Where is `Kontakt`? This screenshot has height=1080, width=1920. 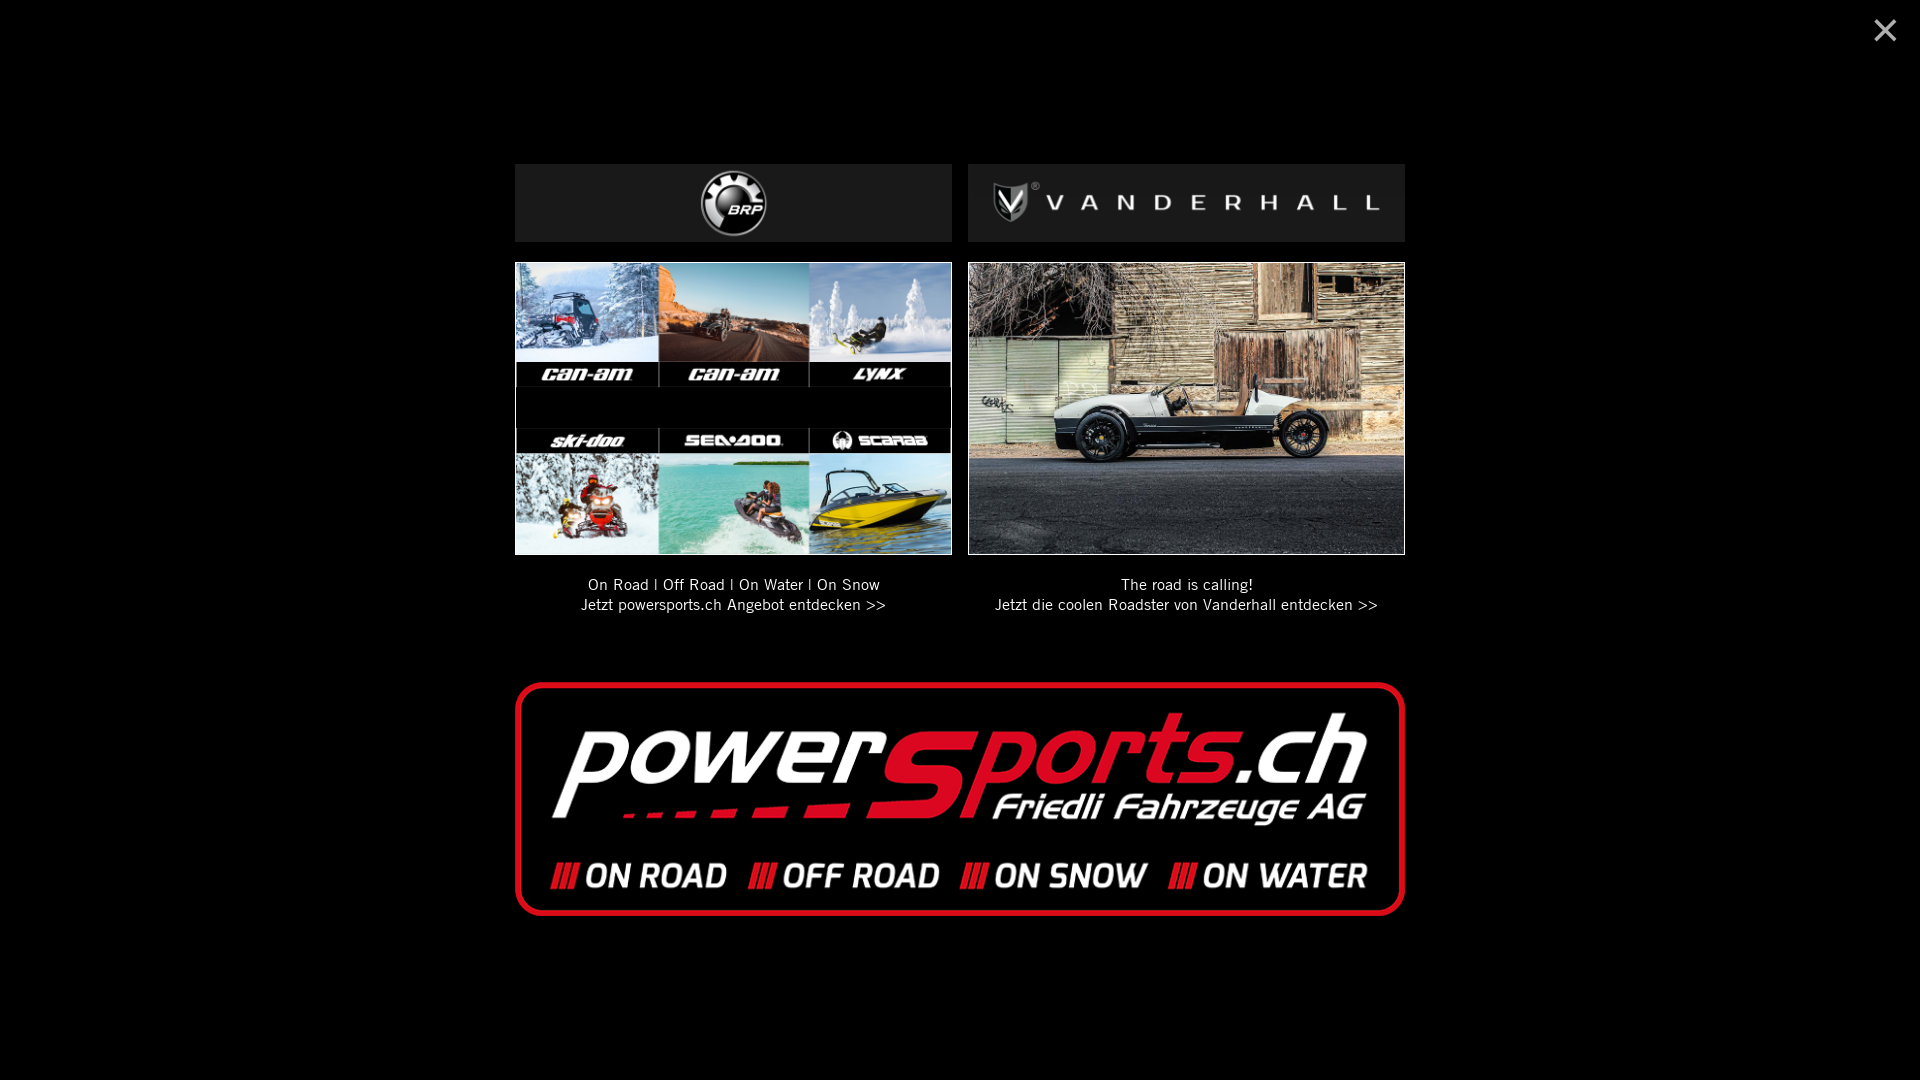
Kontakt is located at coordinates (1519, 35).